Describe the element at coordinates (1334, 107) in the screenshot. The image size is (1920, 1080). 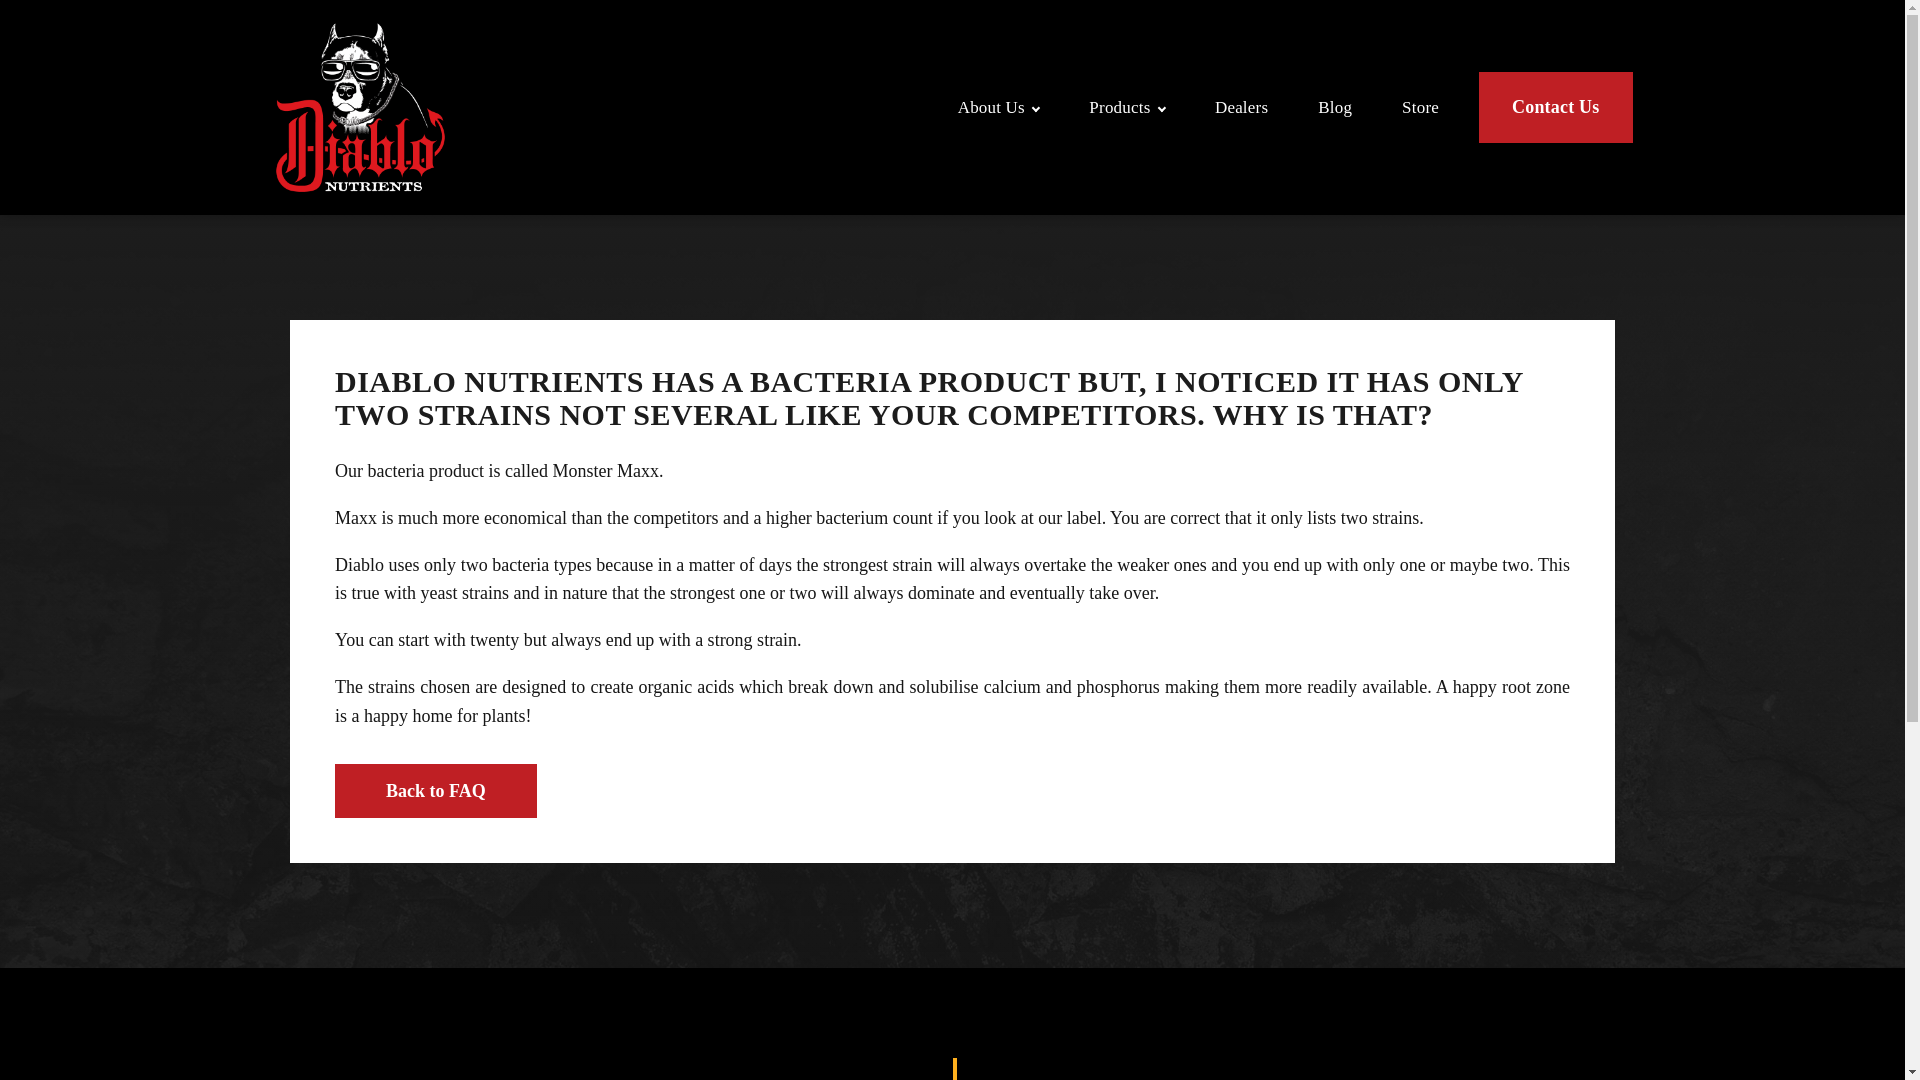
I see `Blog` at that location.